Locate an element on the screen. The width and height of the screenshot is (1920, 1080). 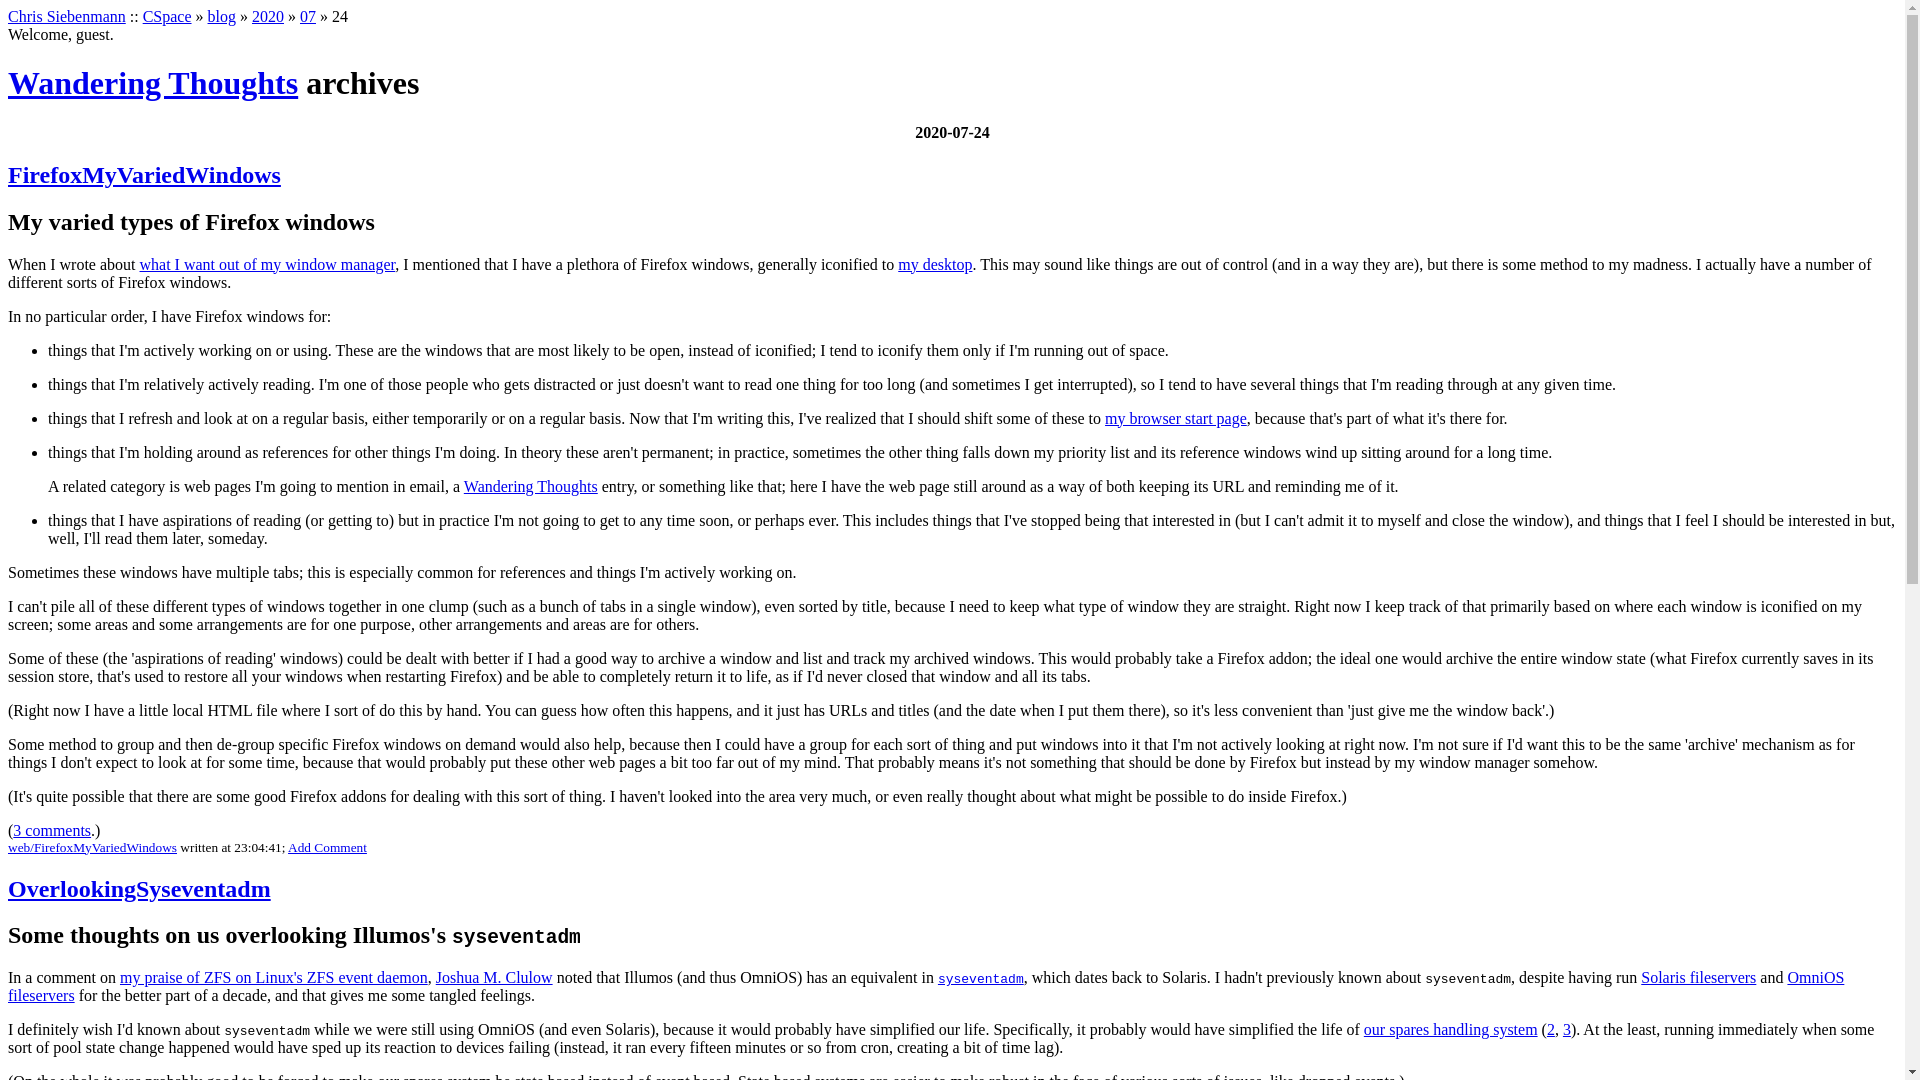
our spares handling system is located at coordinates (1450, 1028).